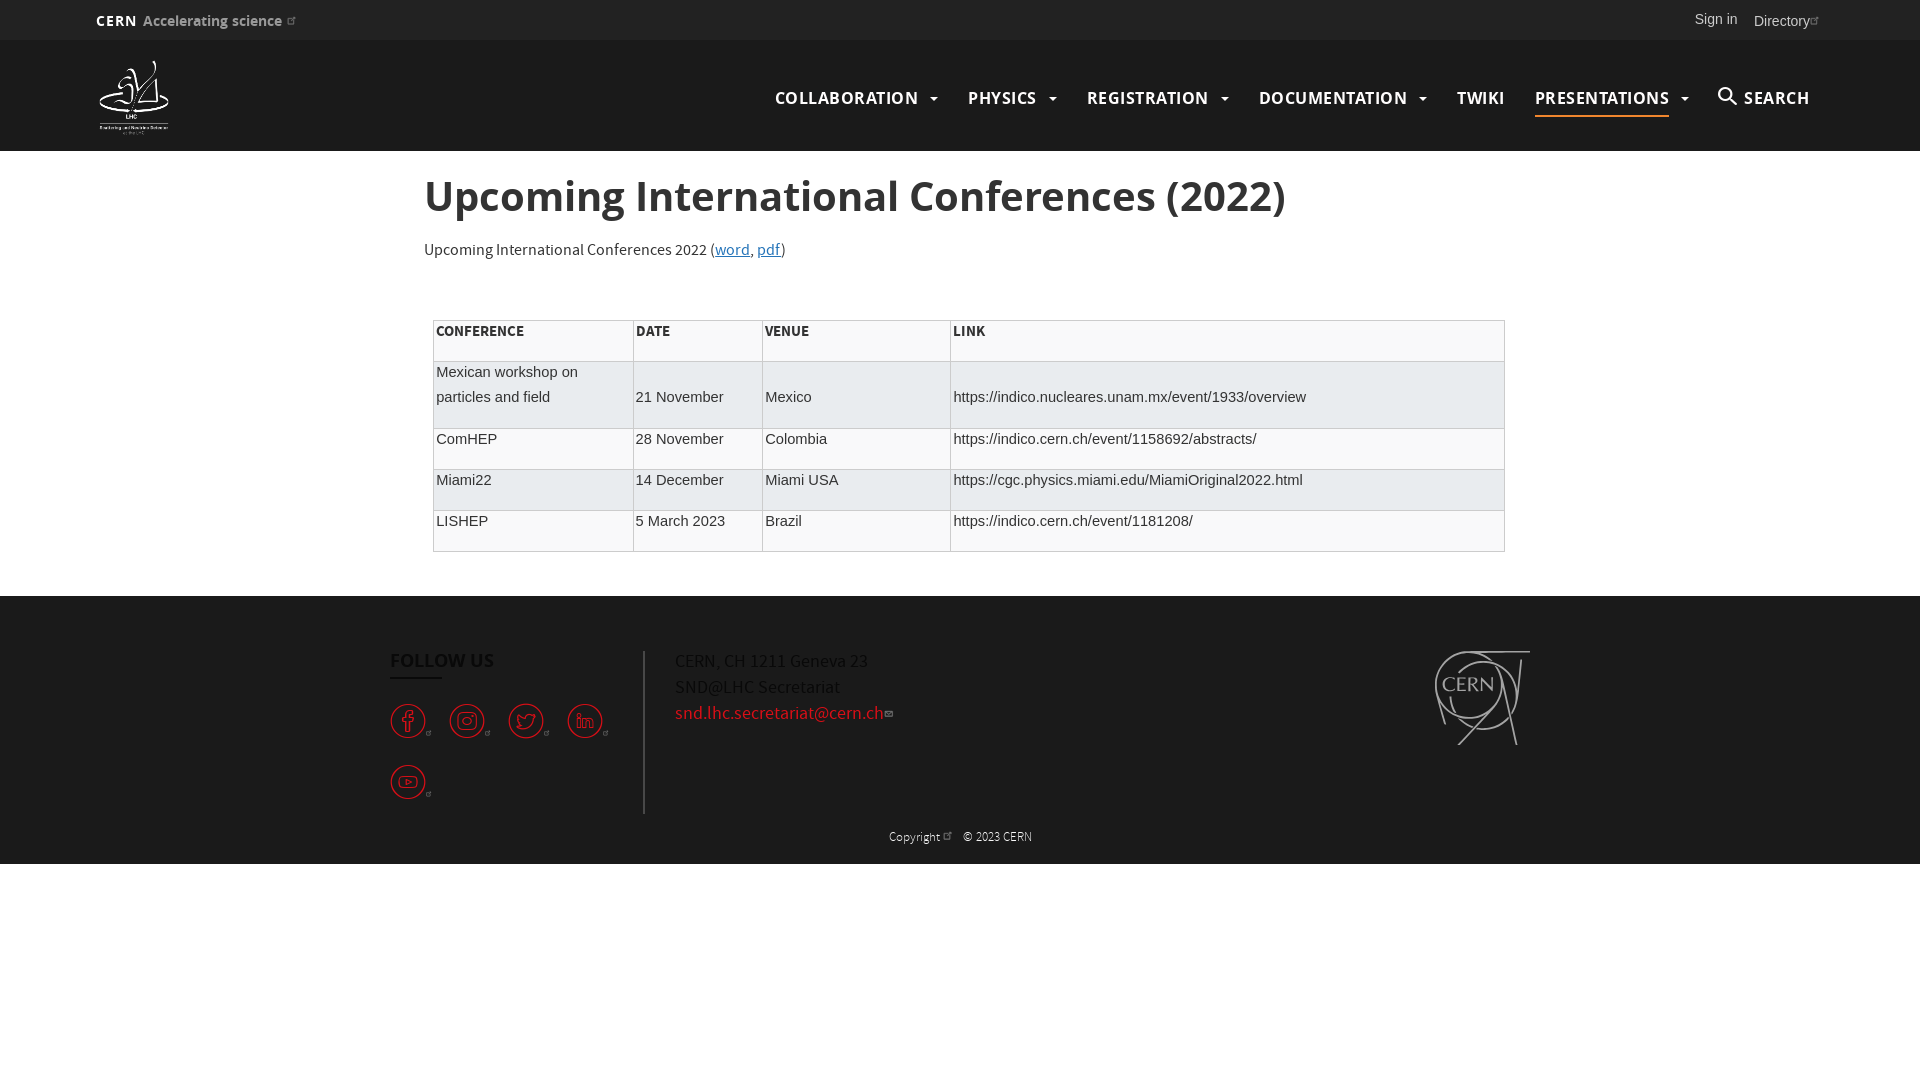  What do you see at coordinates (1147, 98) in the screenshot?
I see `REGISTRATION` at bounding box center [1147, 98].